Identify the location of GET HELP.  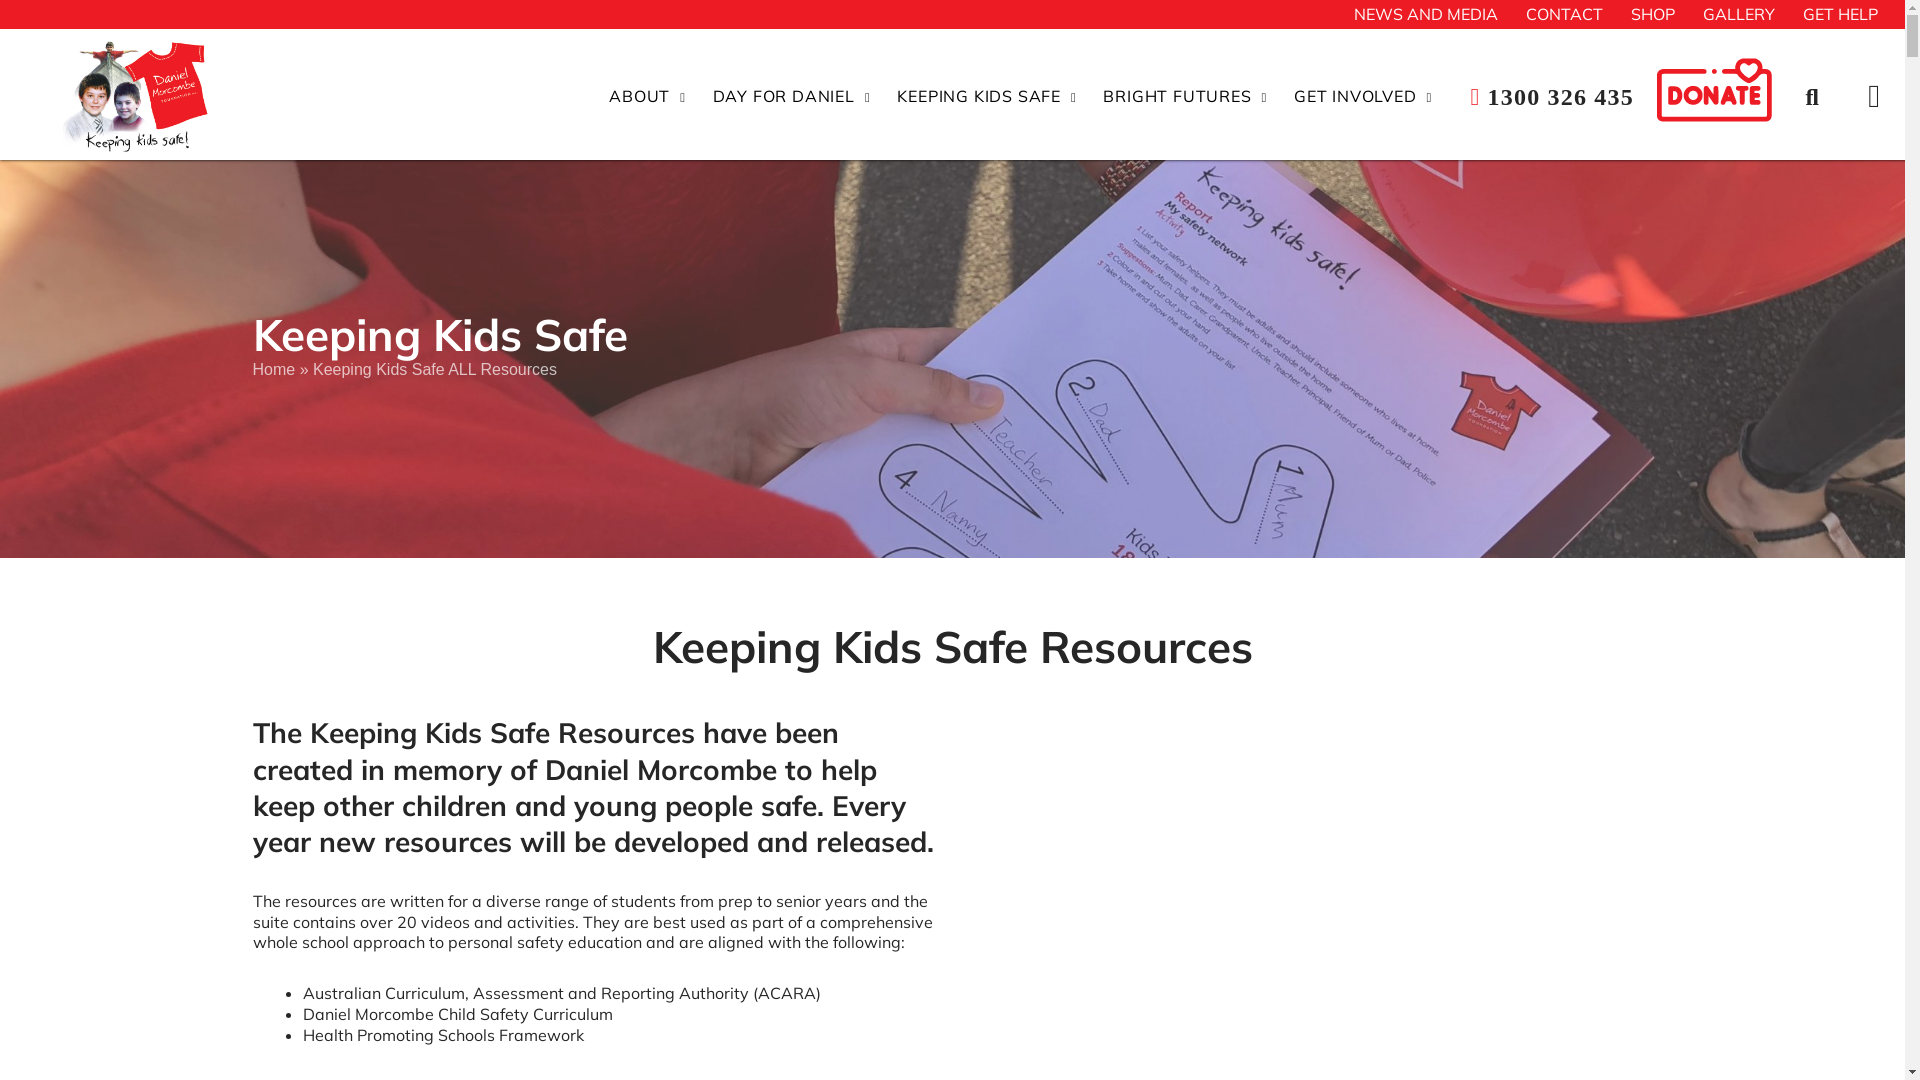
(1840, 14).